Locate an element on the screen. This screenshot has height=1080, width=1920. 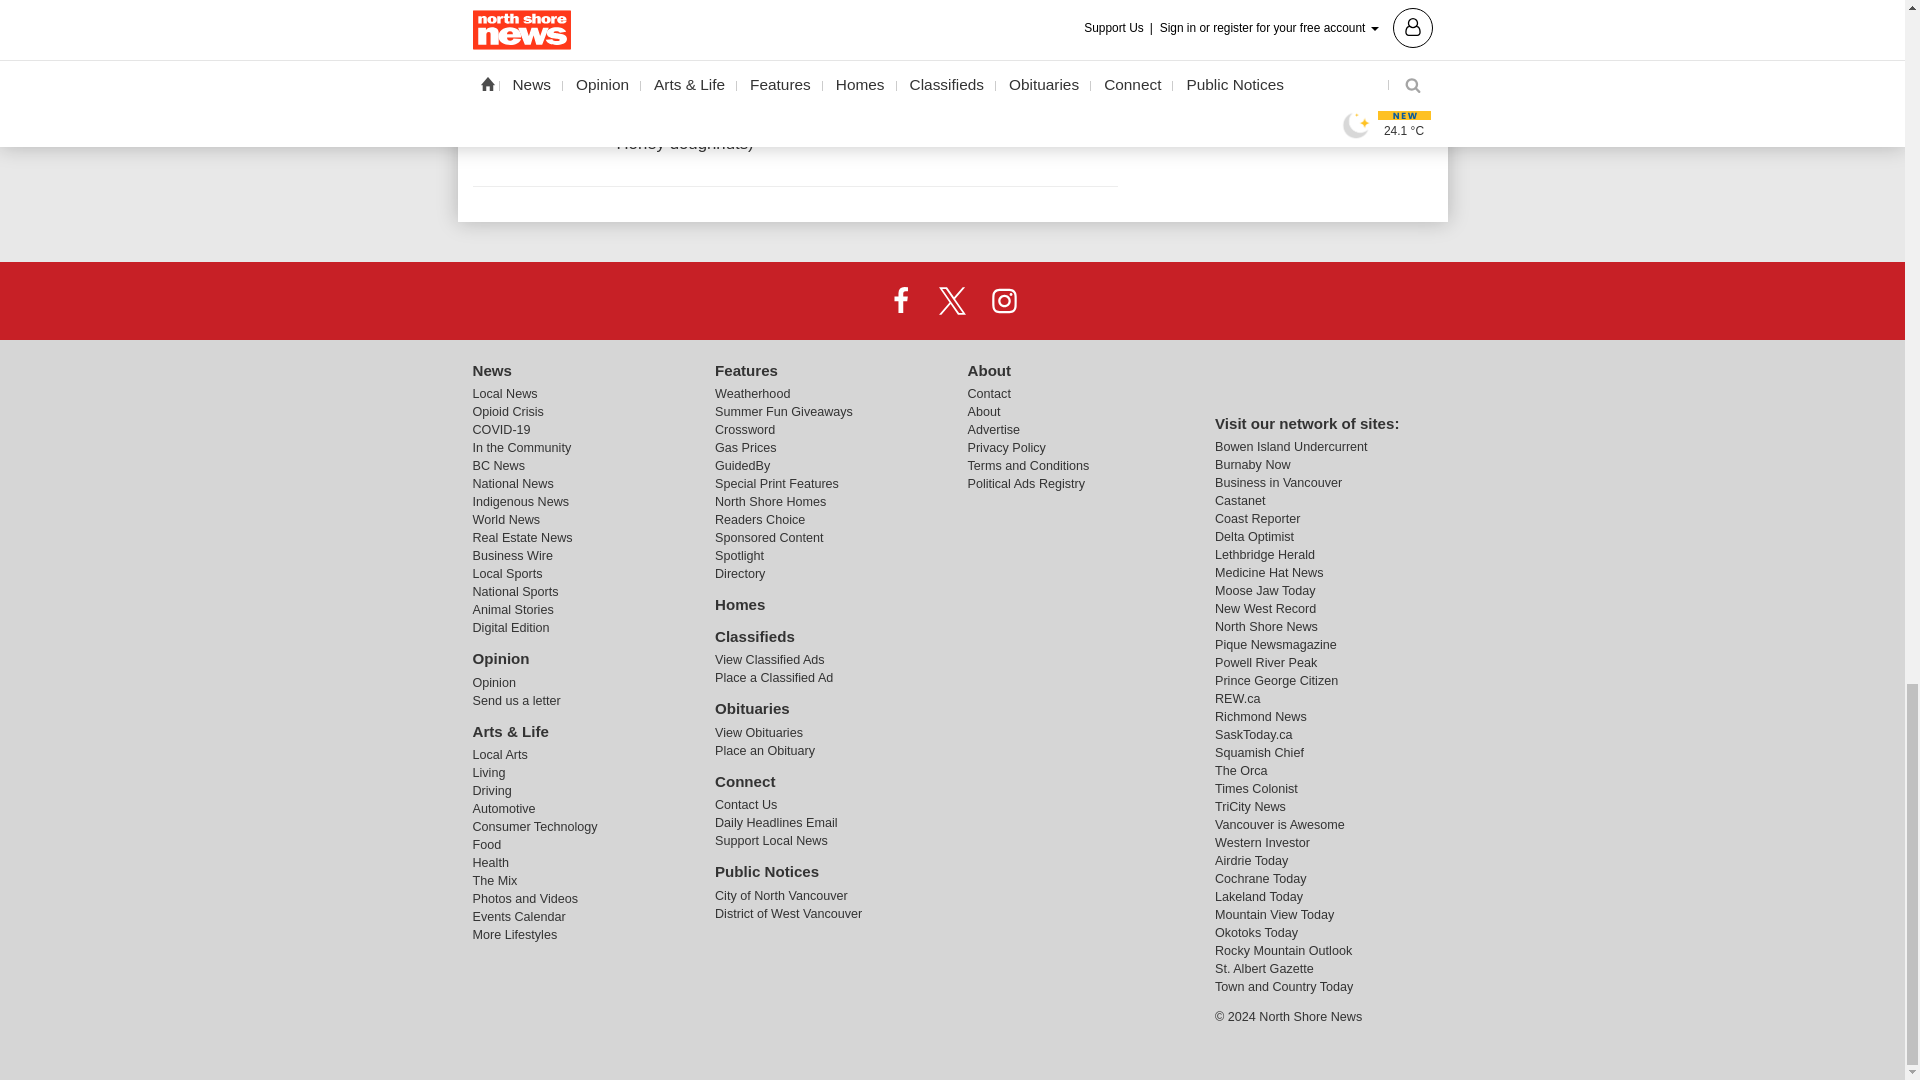
Facebook is located at coordinates (901, 299).